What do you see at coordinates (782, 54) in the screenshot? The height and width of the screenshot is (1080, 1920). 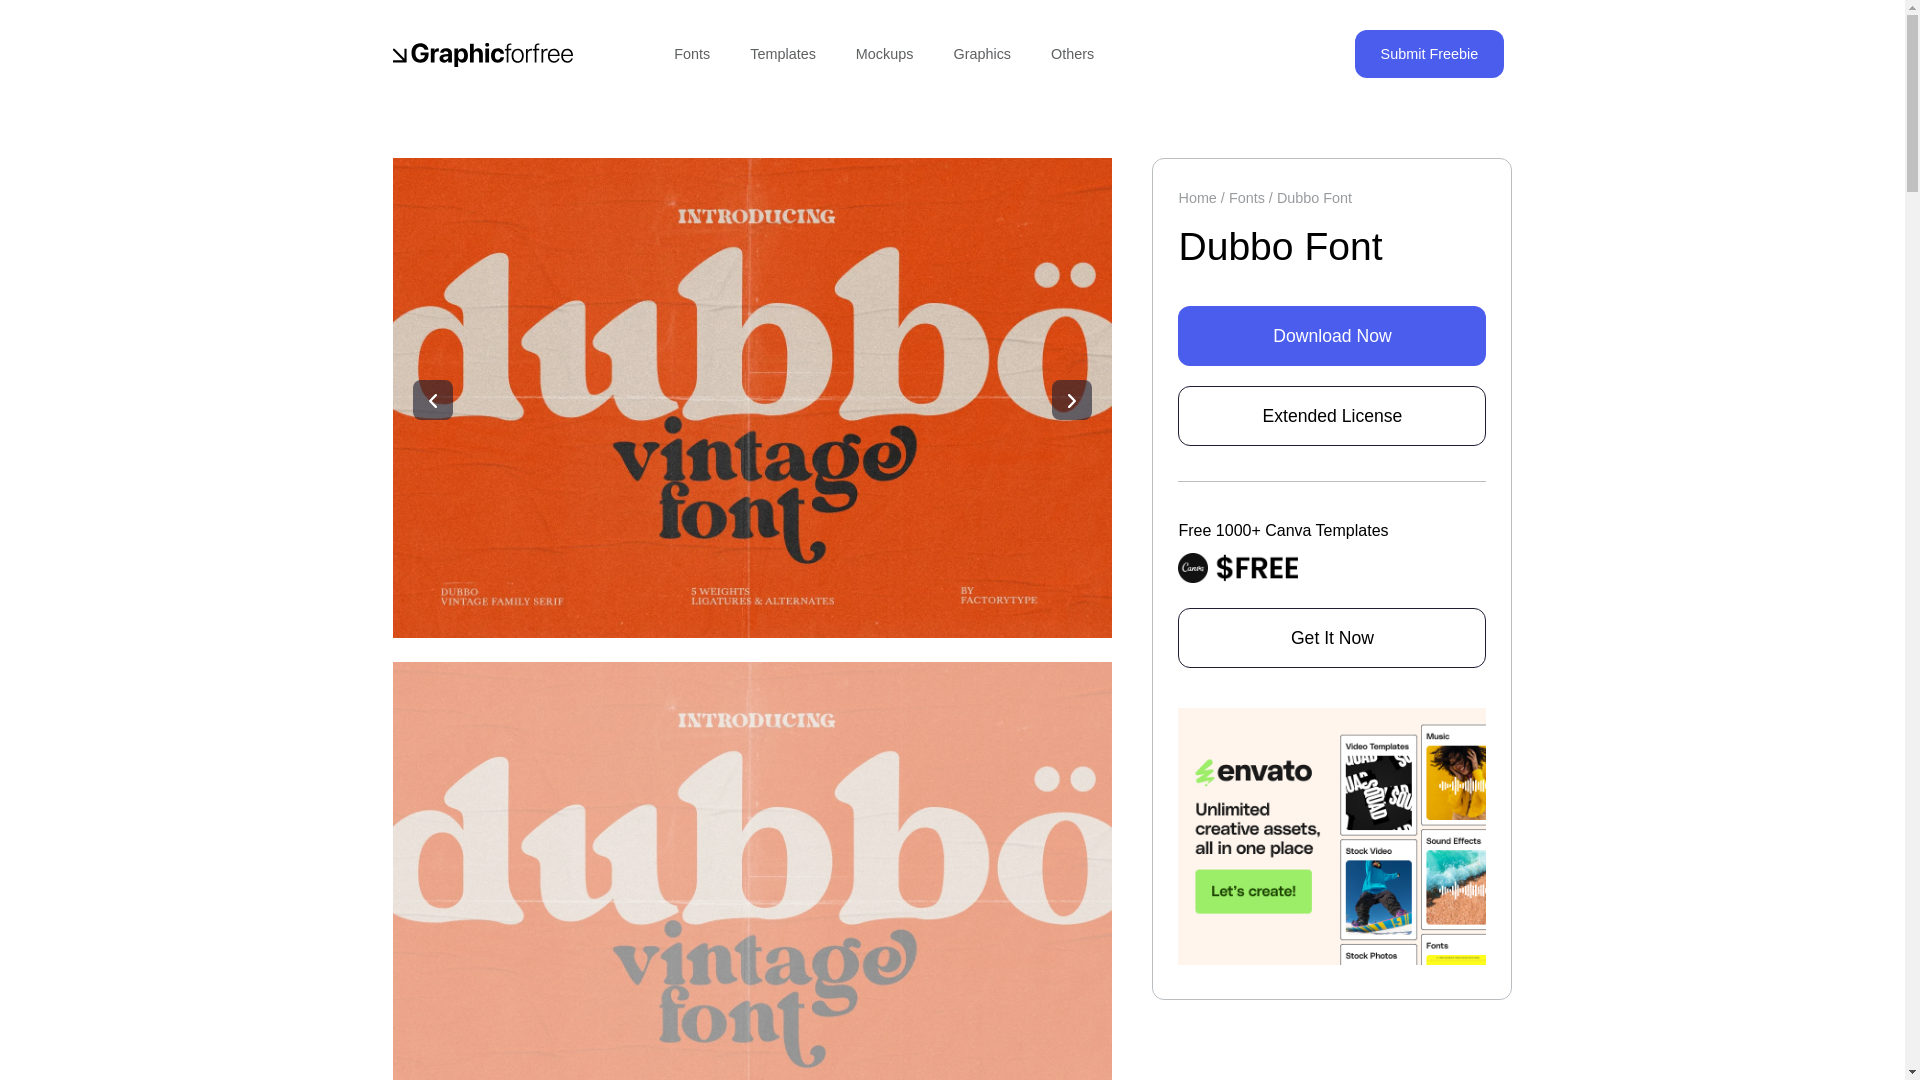 I see `Templates` at bounding box center [782, 54].